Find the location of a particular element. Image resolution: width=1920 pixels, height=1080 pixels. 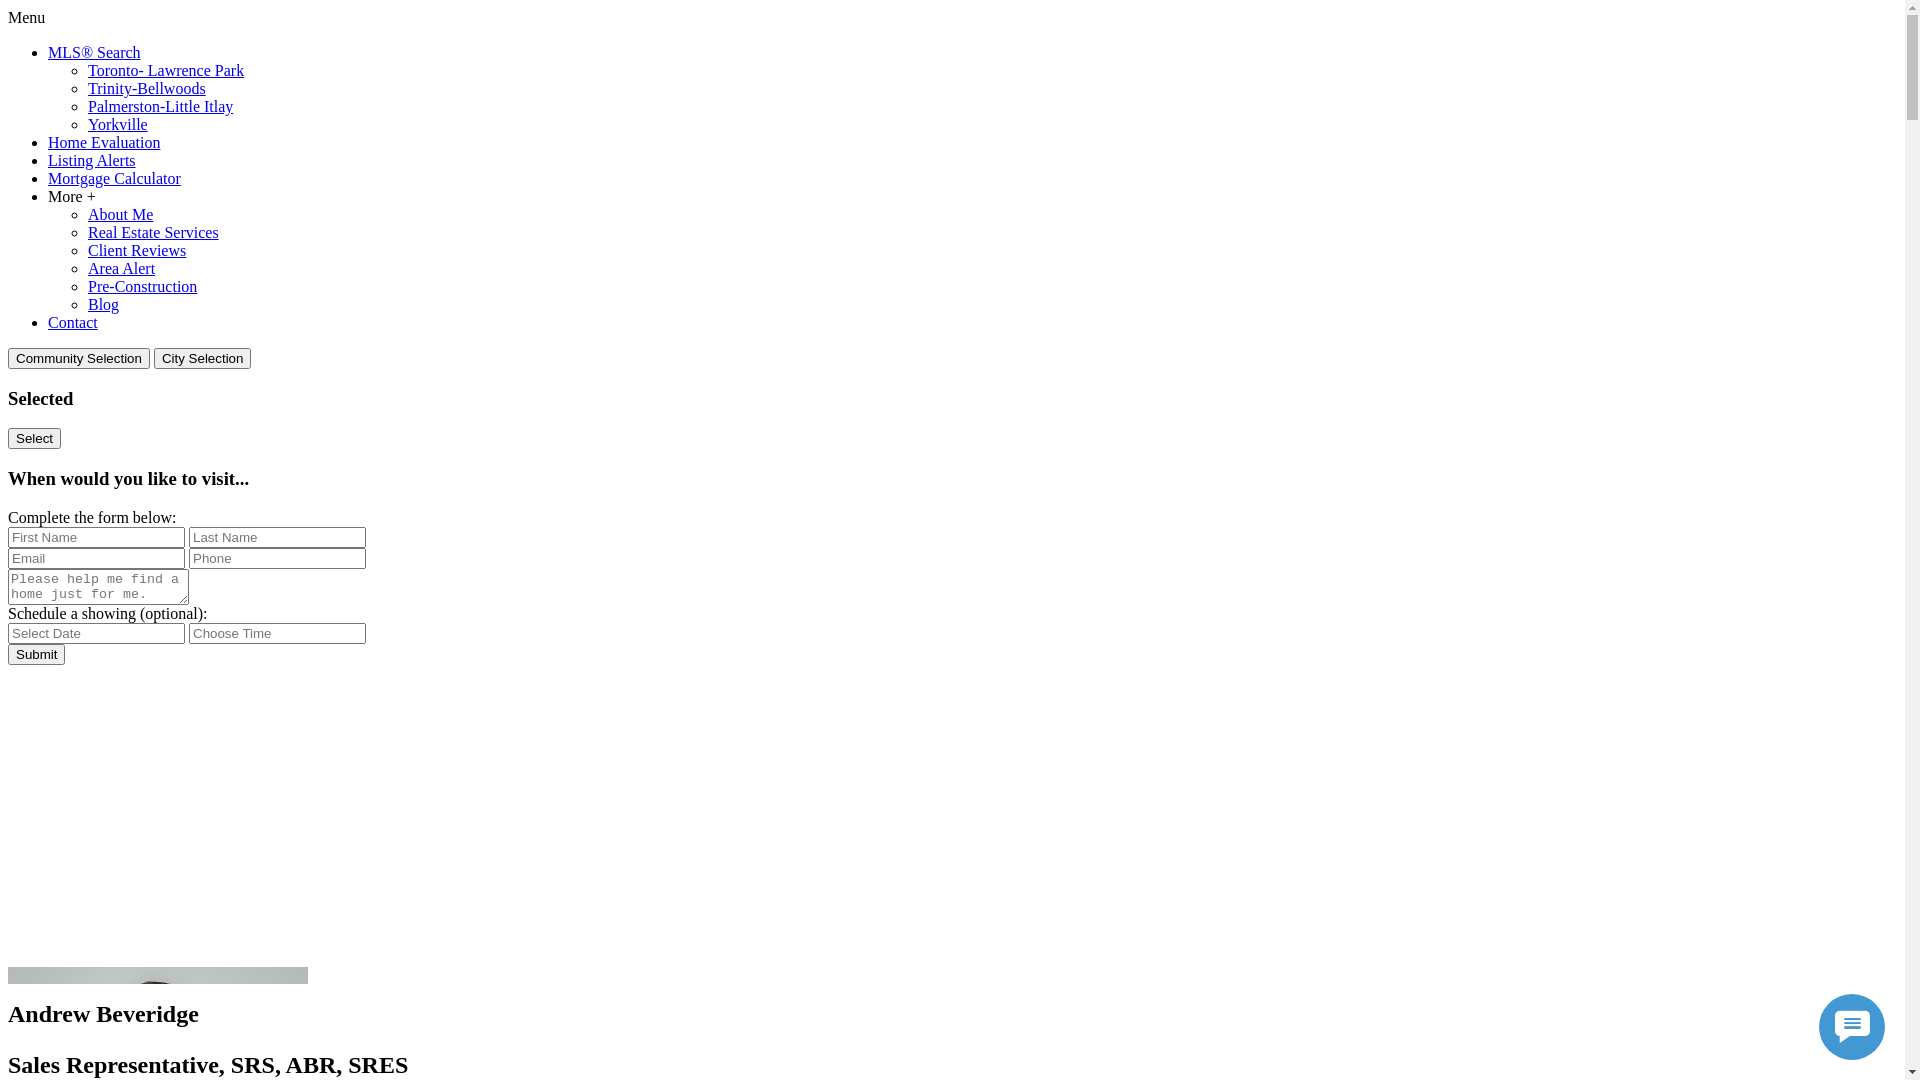

Blog is located at coordinates (104, 304).